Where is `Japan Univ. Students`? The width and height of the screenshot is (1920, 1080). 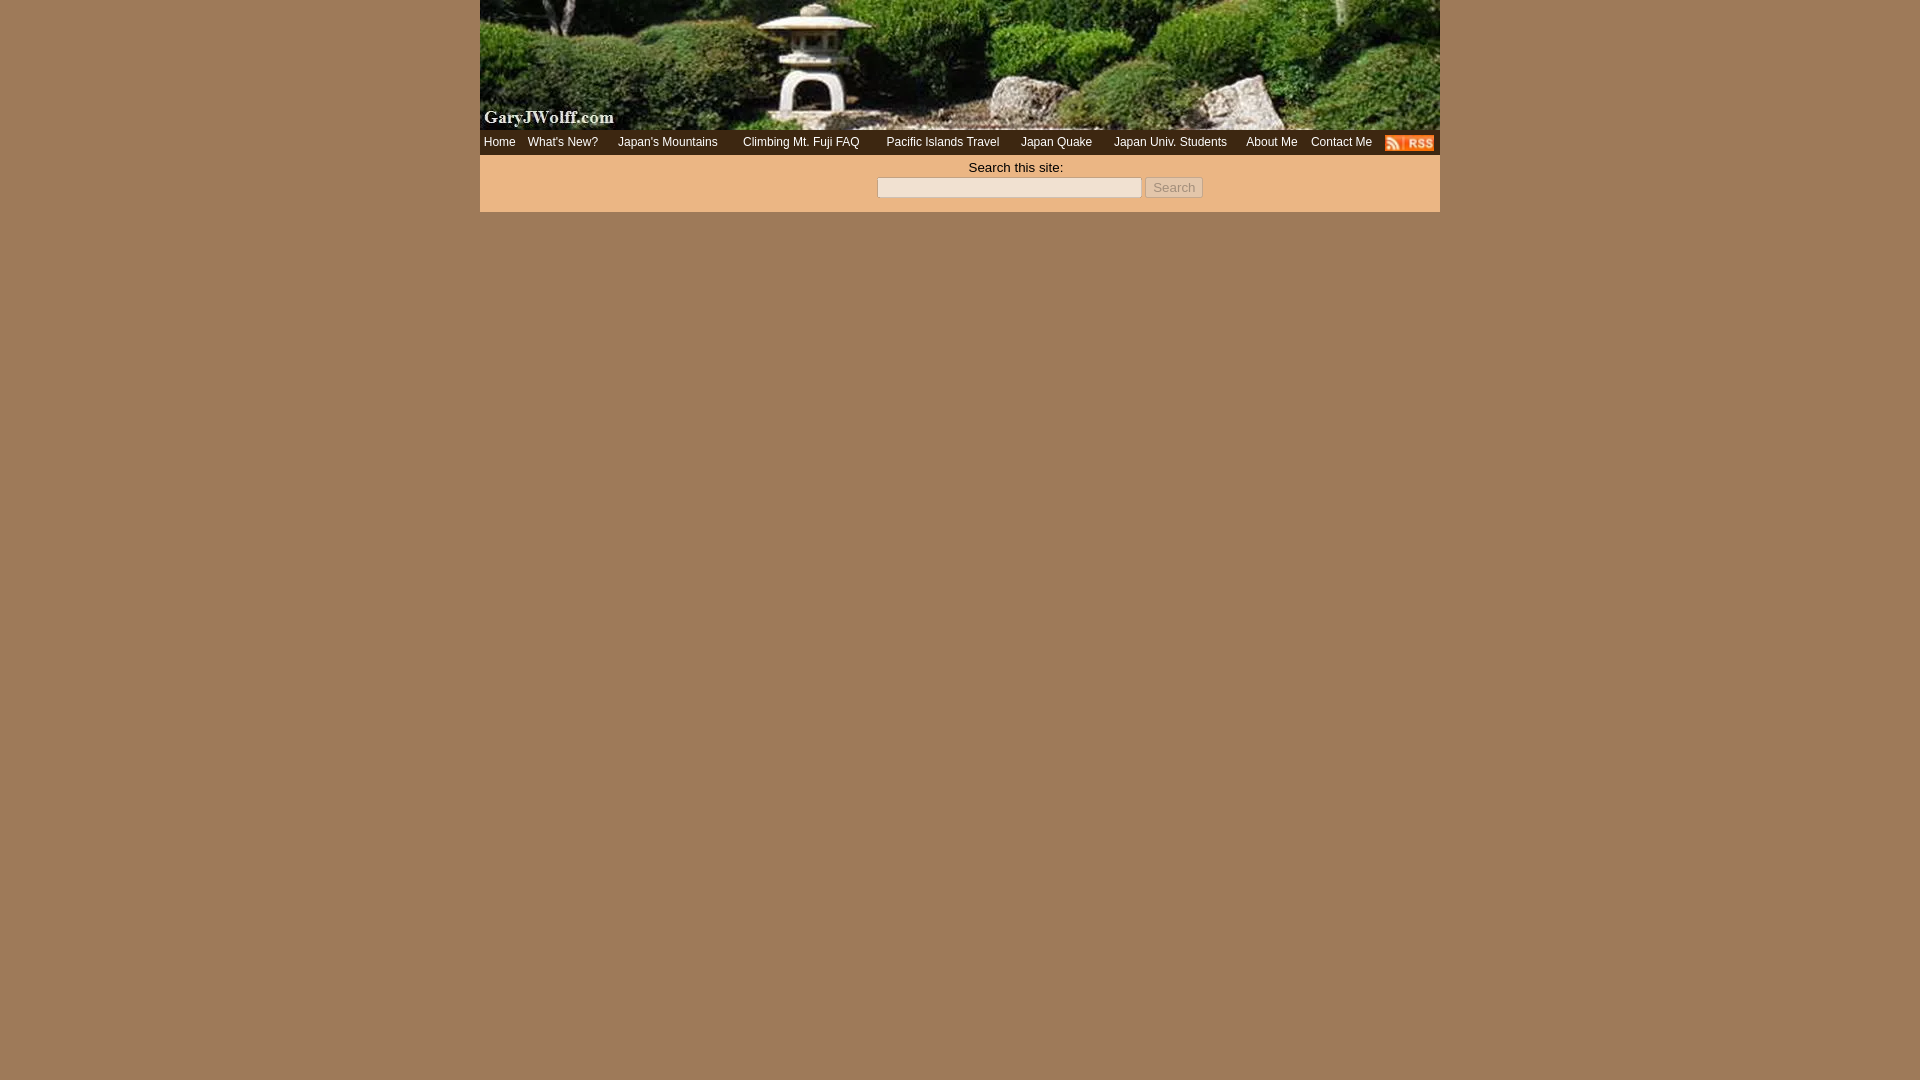 Japan Univ. Students is located at coordinates (1170, 142).